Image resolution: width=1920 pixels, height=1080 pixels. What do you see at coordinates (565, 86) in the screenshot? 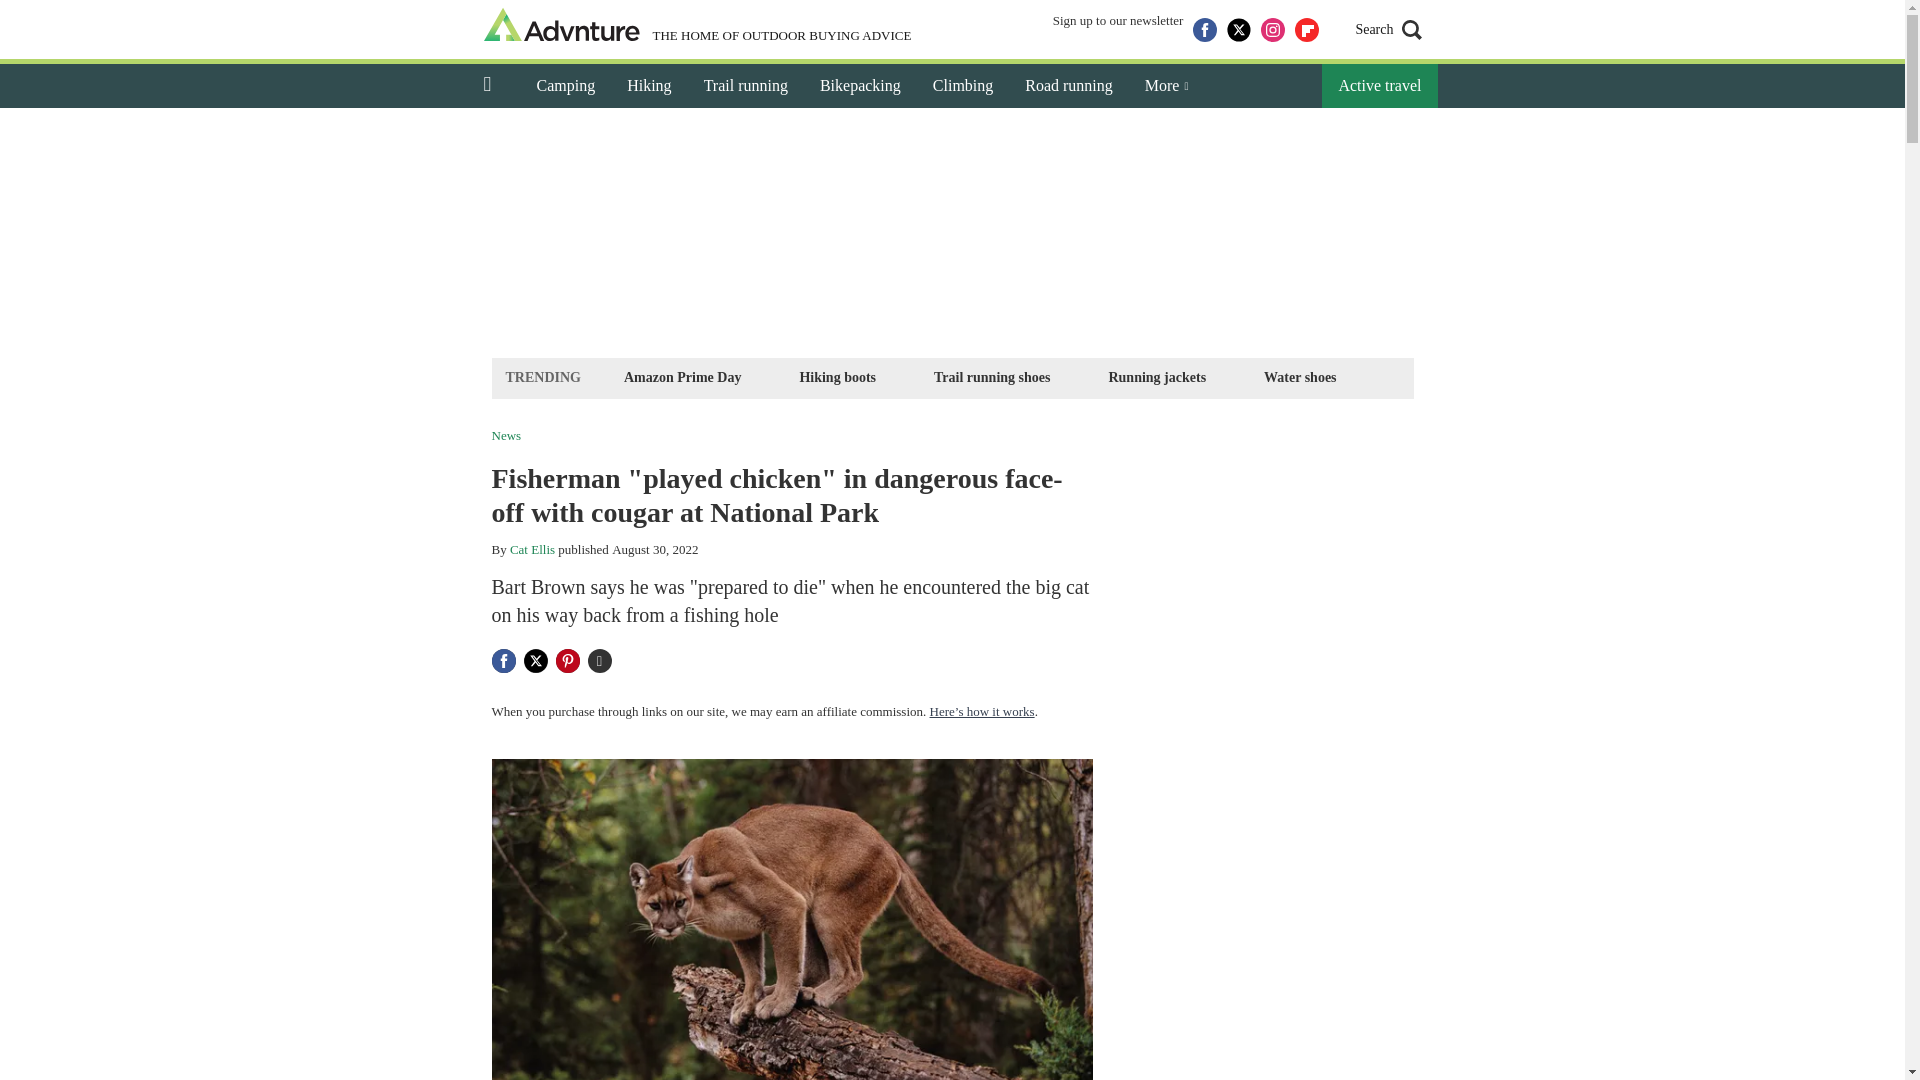
I see `Camping` at bounding box center [565, 86].